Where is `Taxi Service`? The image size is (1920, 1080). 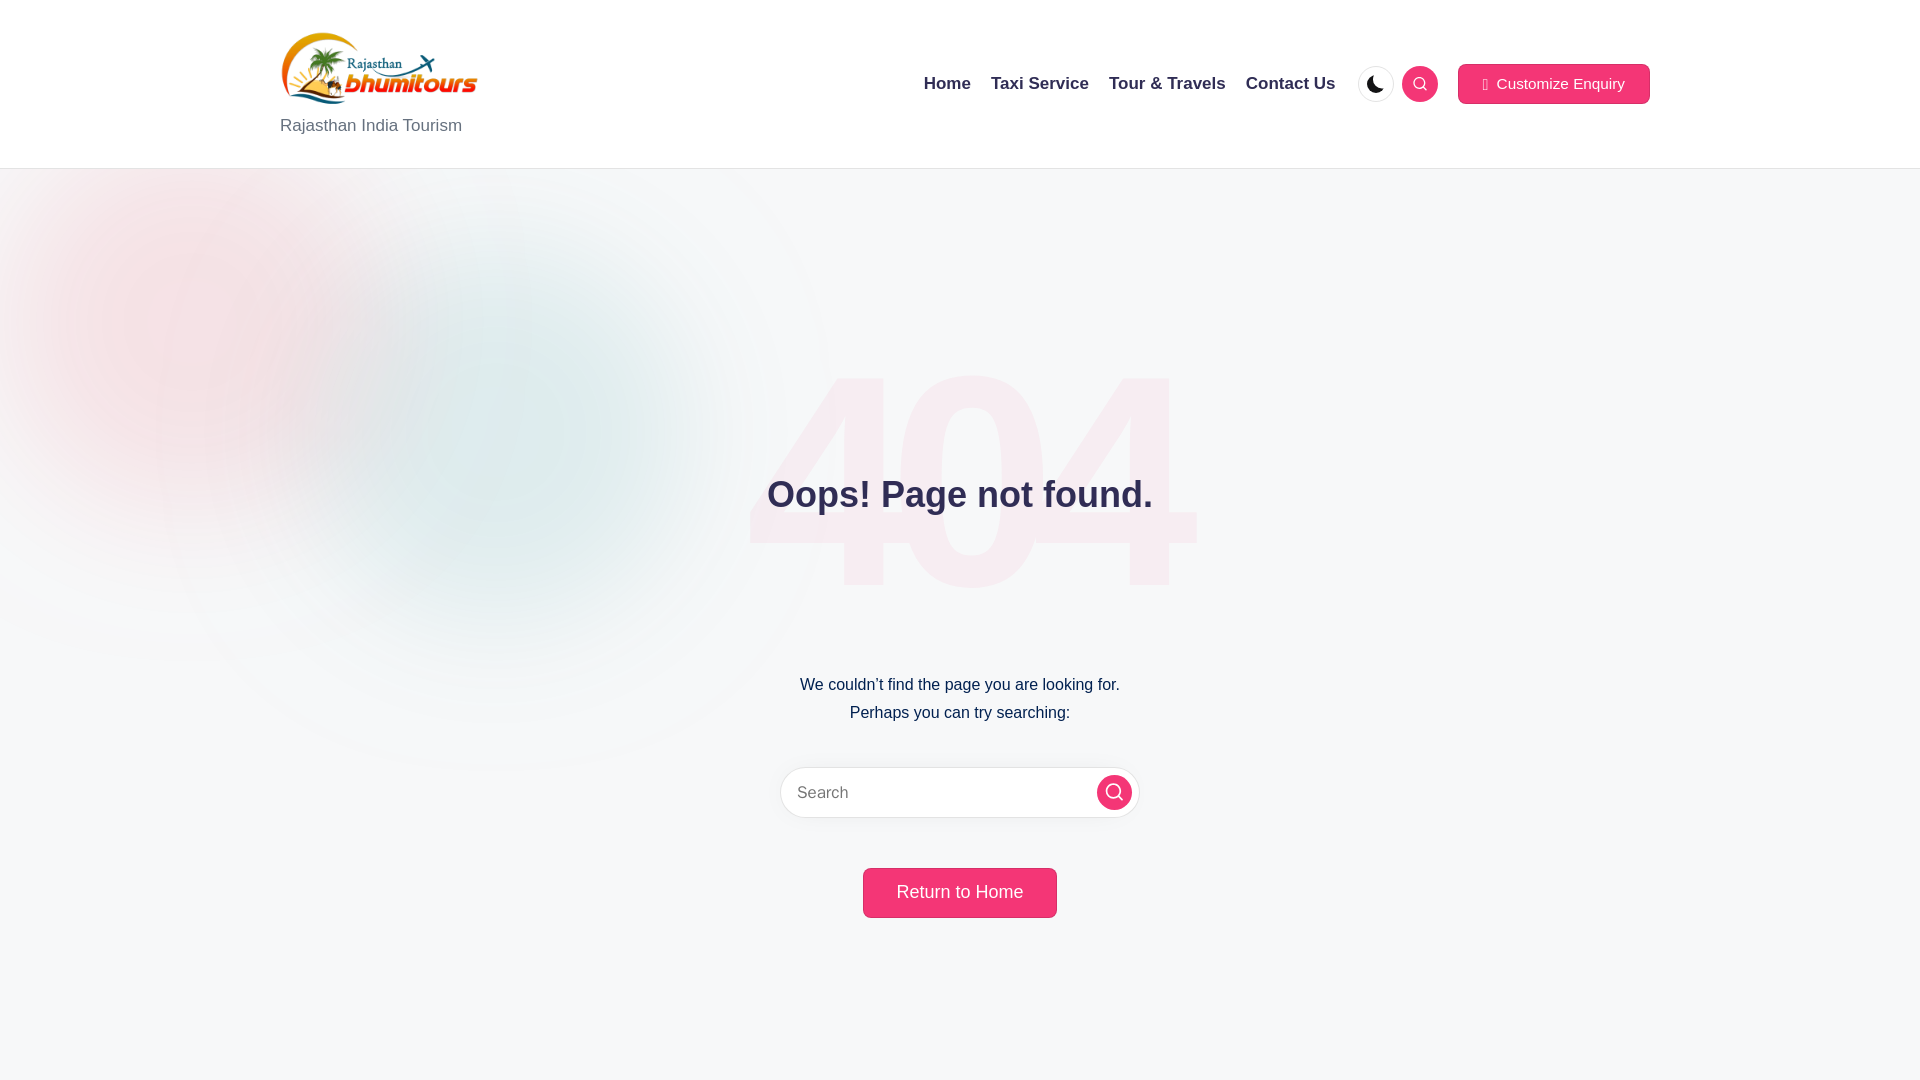
Taxi Service is located at coordinates (1039, 84).